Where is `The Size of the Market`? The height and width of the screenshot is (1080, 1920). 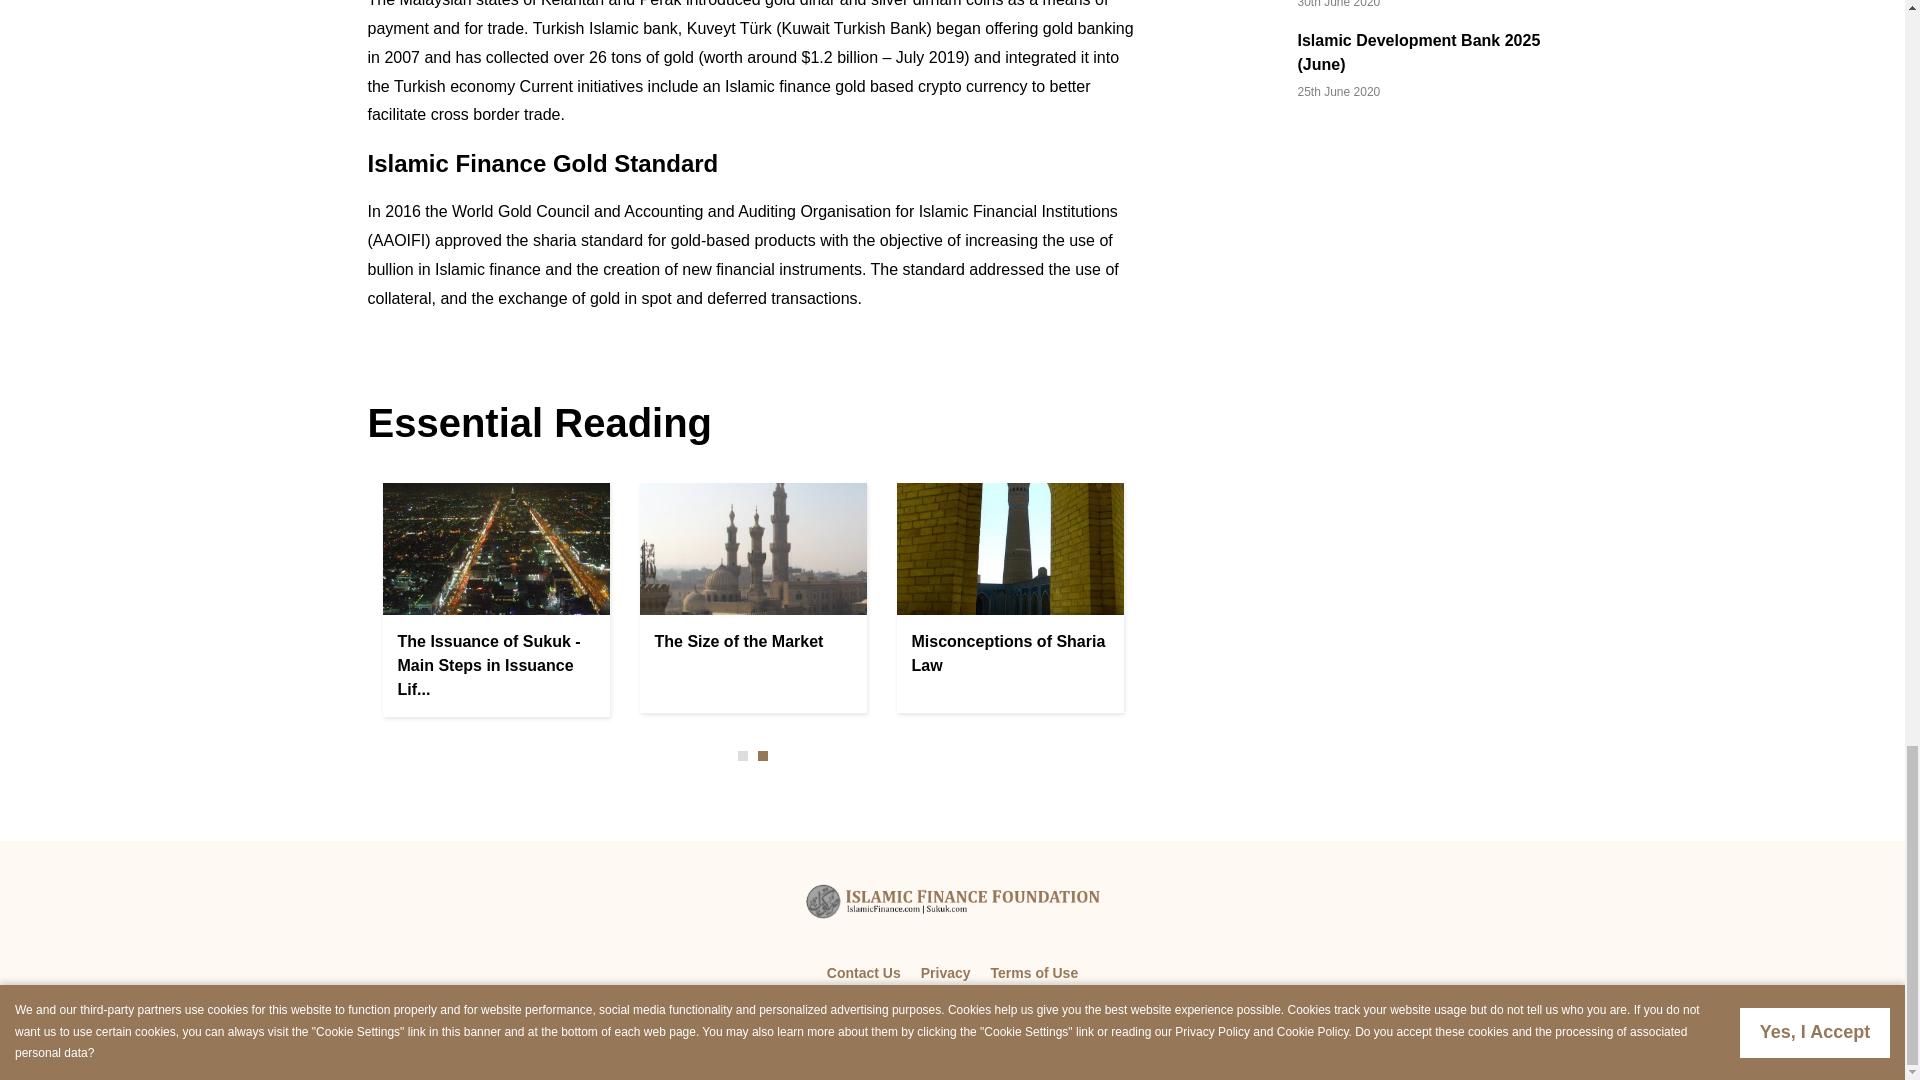 The Size of the Market is located at coordinates (752, 548).